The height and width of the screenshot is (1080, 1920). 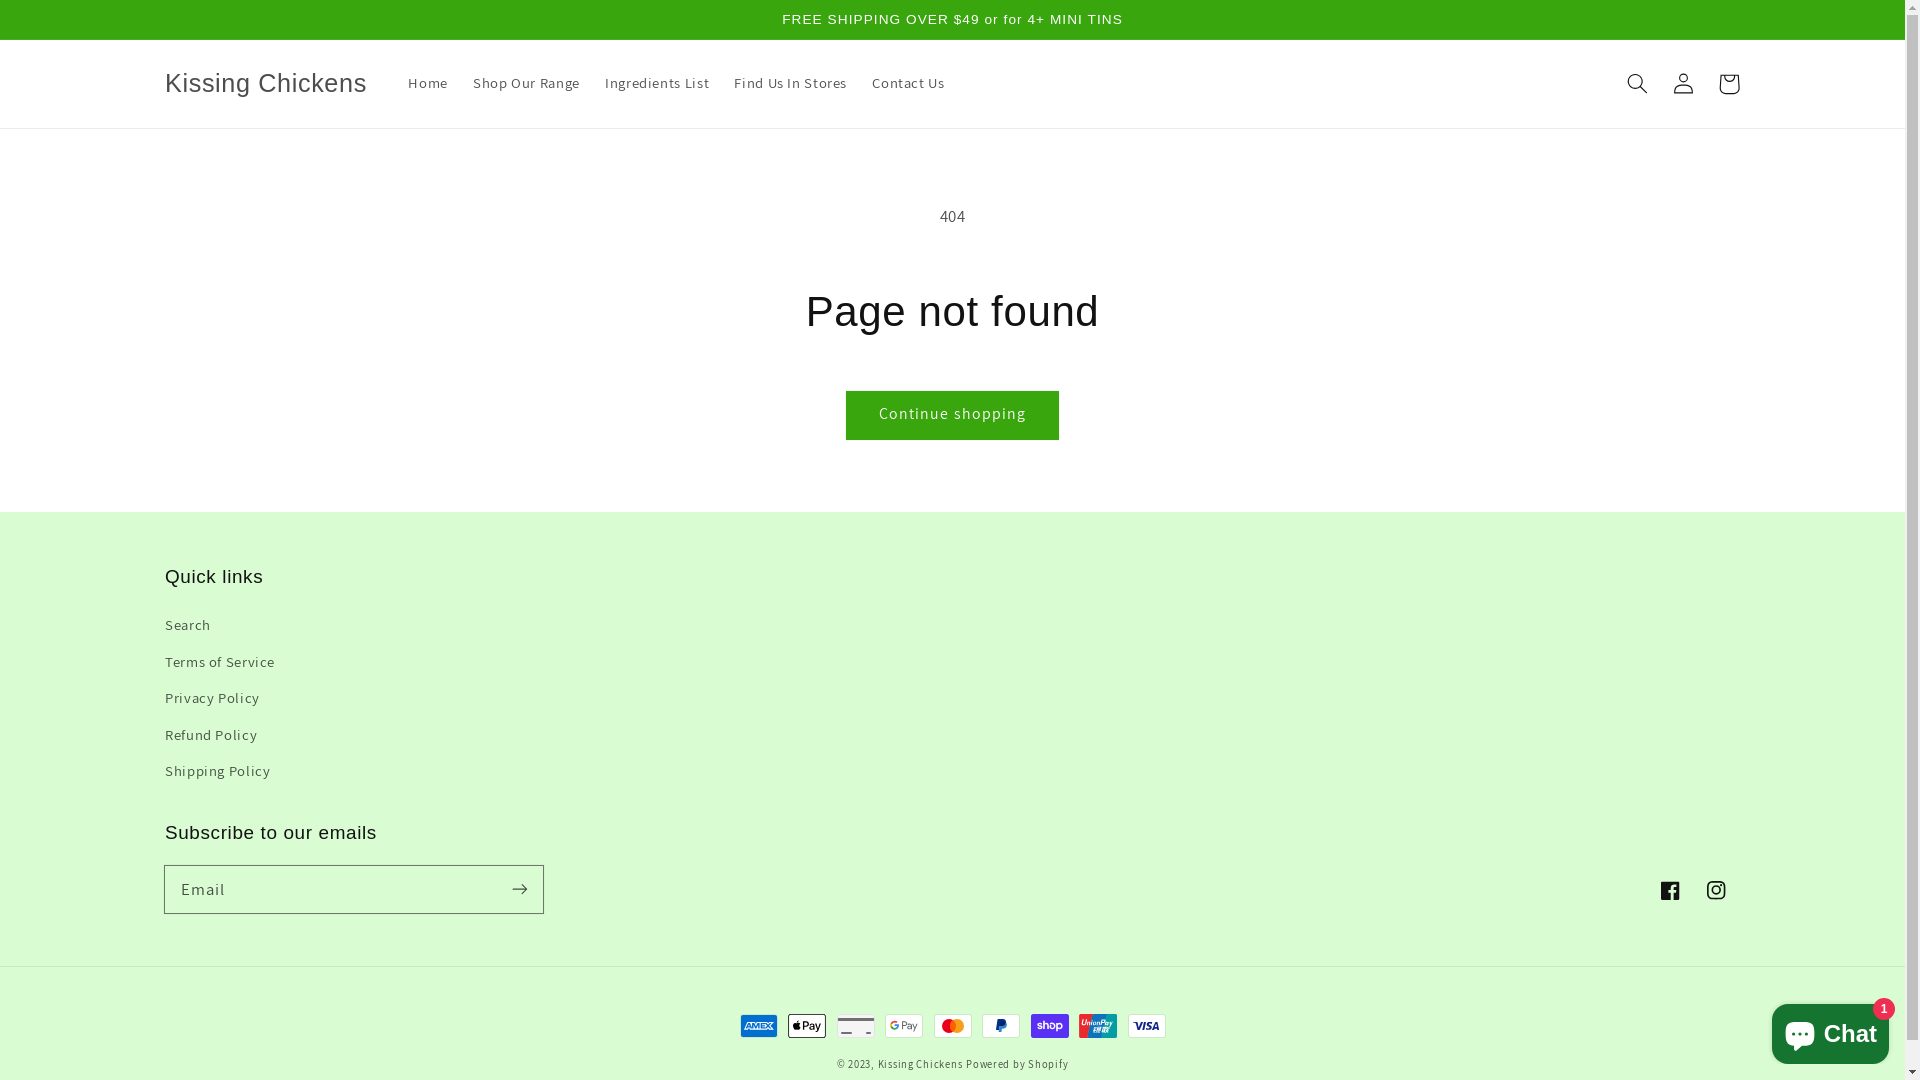 What do you see at coordinates (526, 84) in the screenshot?
I see `Shop Our Range` at bounding box center [526, 84].